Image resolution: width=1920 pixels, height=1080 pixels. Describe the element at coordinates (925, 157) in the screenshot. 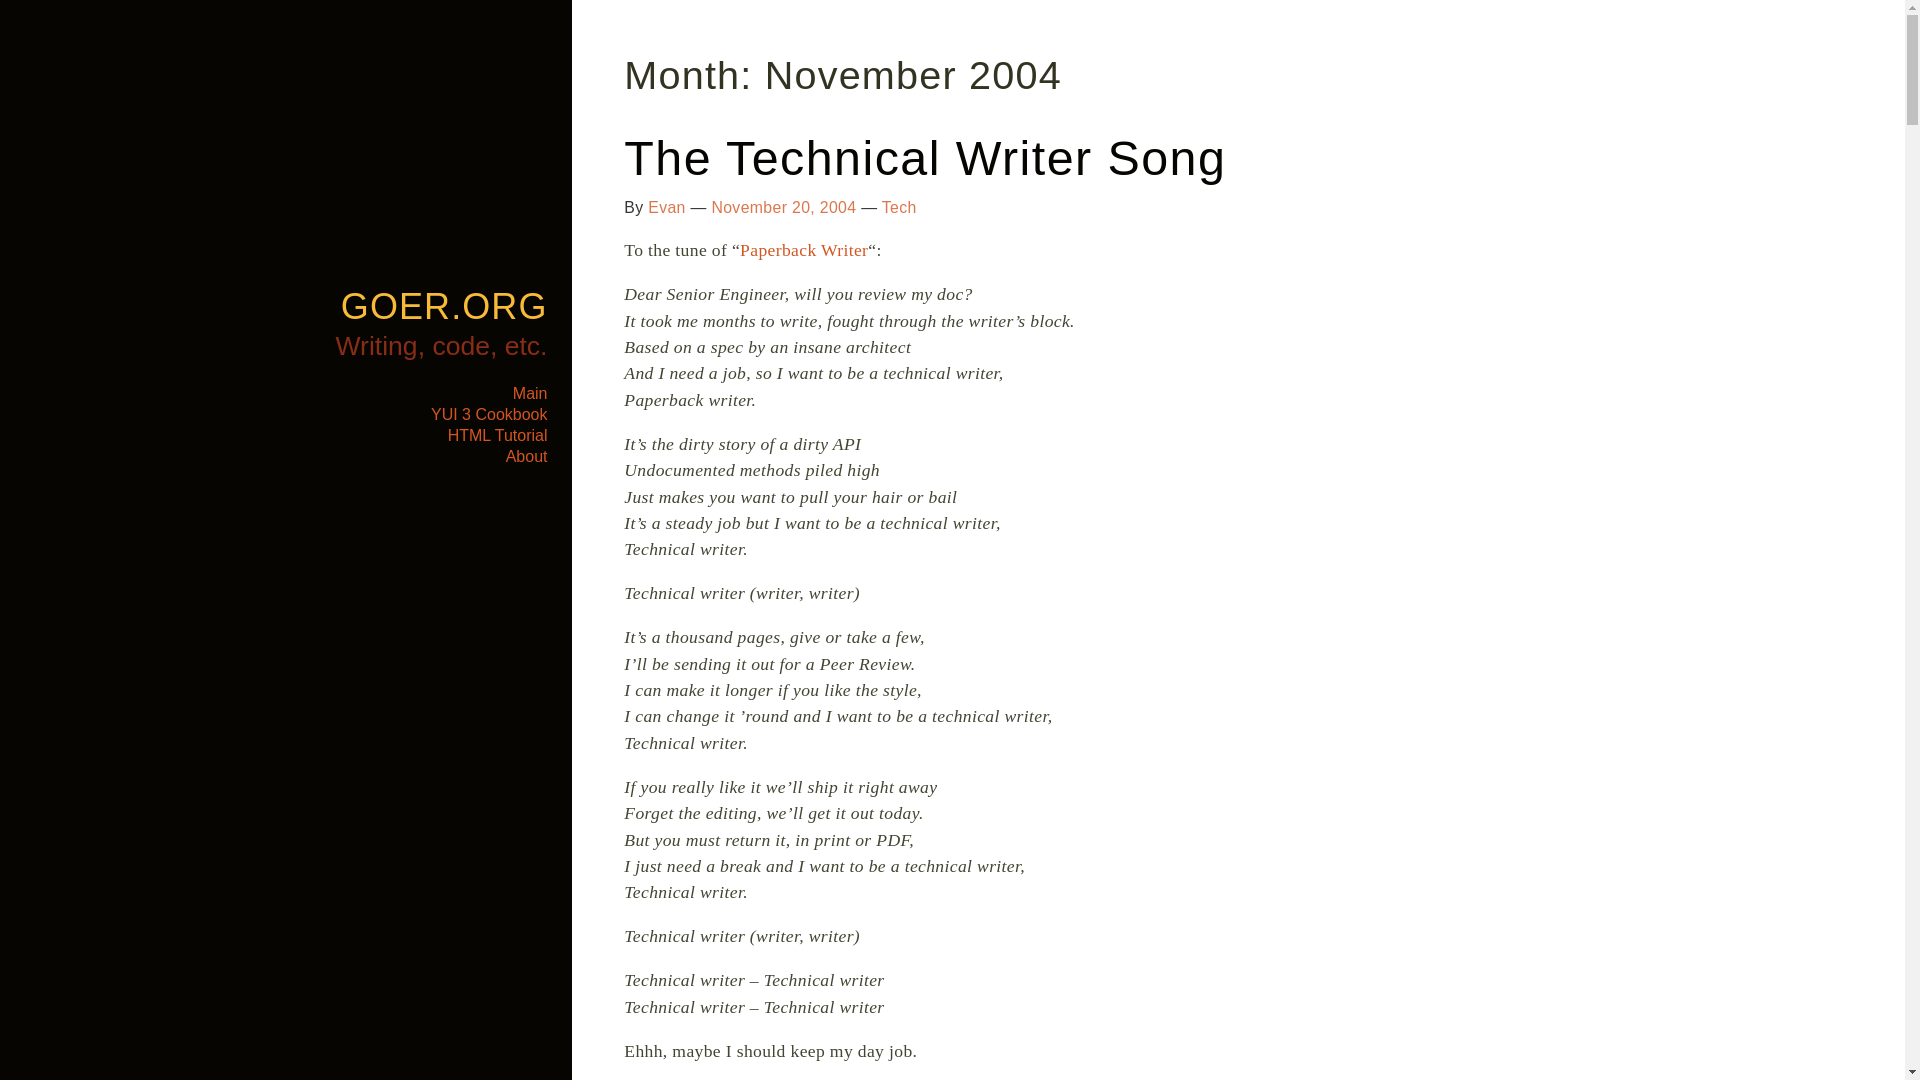

I see `The Technical Writer Song` at that location.